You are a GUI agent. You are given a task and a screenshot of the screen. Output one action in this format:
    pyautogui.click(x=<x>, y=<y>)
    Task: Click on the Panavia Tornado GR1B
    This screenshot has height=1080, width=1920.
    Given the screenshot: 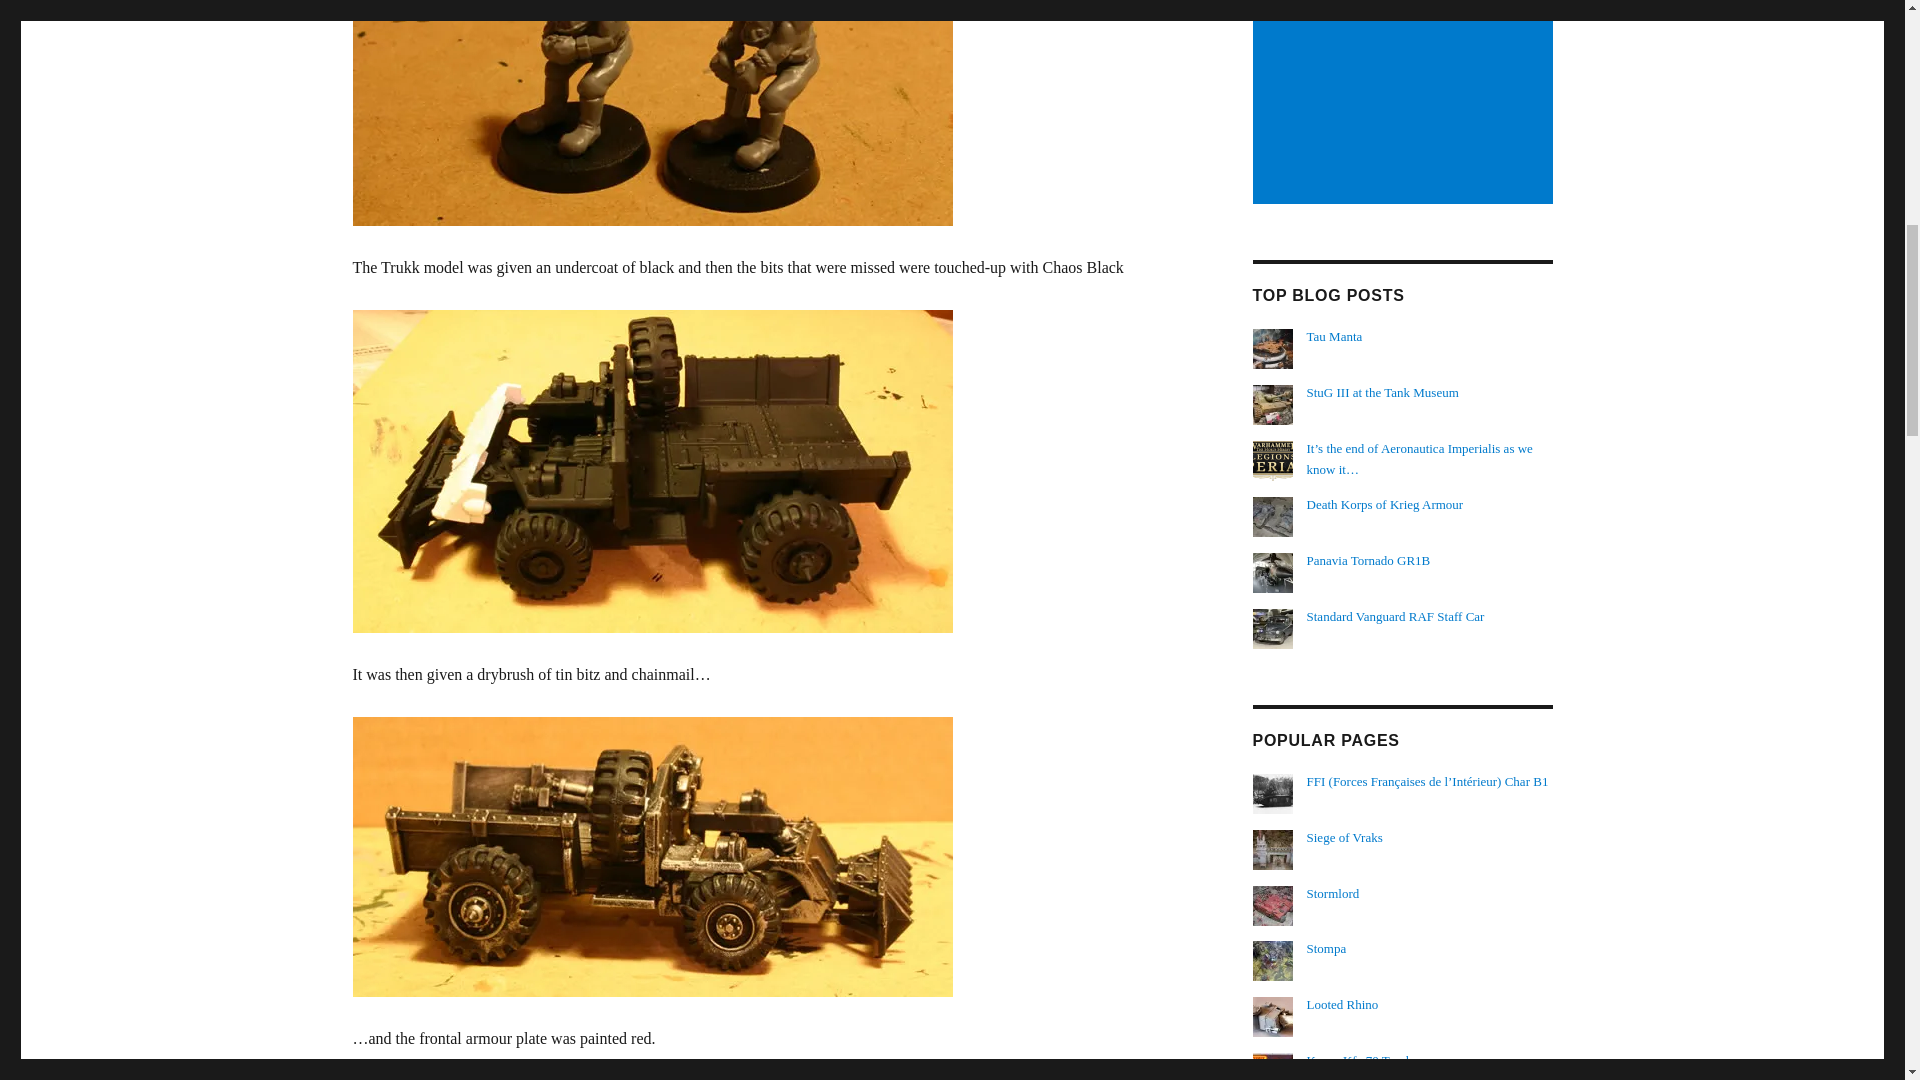 What is the action you would take?
    pyautogui.click(x=1368, y=560)
    